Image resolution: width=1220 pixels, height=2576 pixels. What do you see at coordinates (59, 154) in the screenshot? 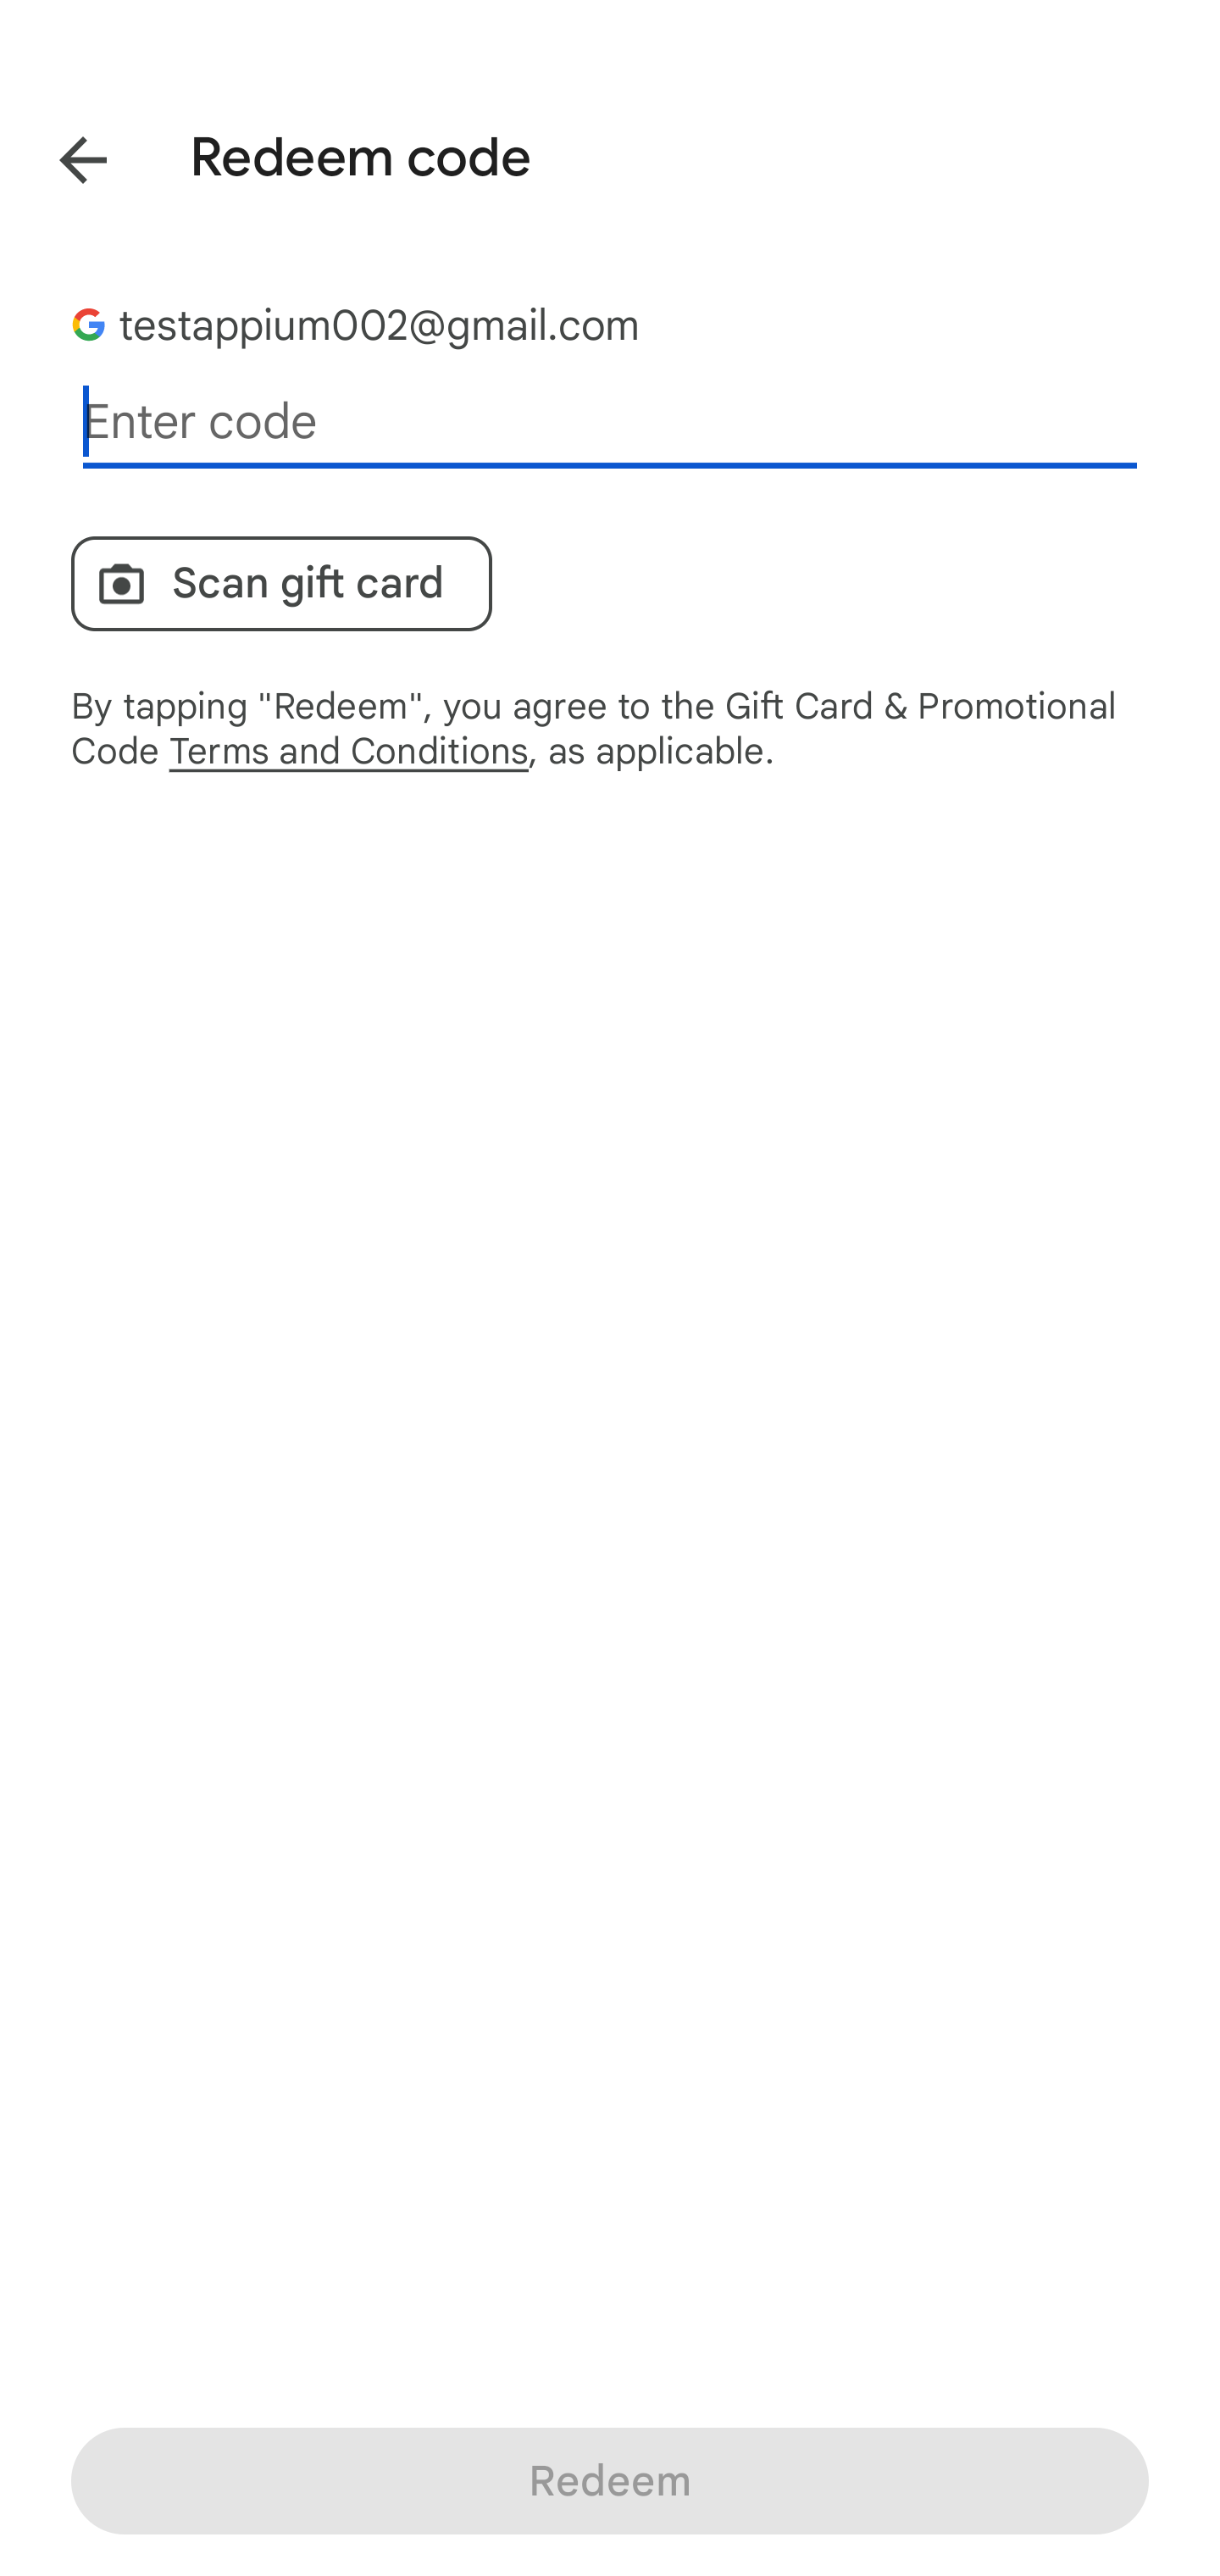
I see `Back` at bounding box center [59, 154].